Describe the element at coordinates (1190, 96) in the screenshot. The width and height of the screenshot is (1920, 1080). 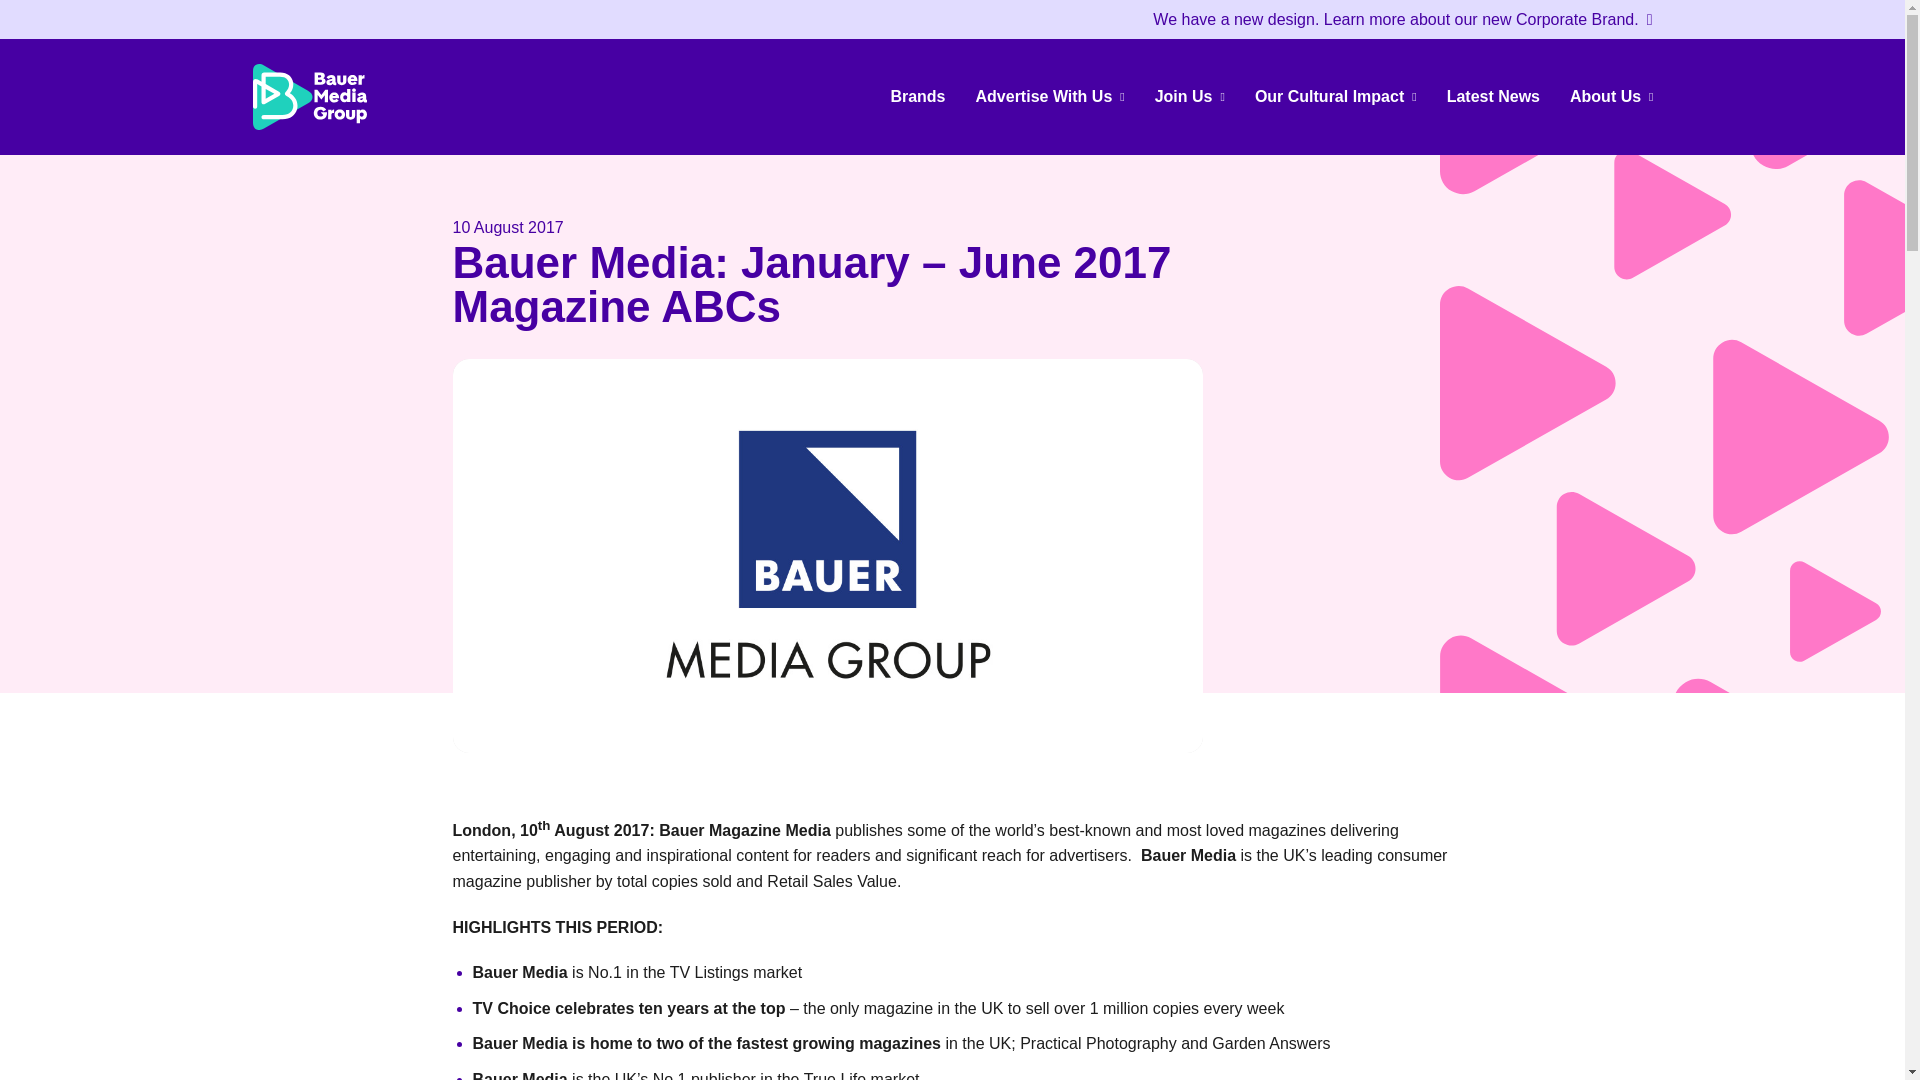
I see `Join Us` at that location.